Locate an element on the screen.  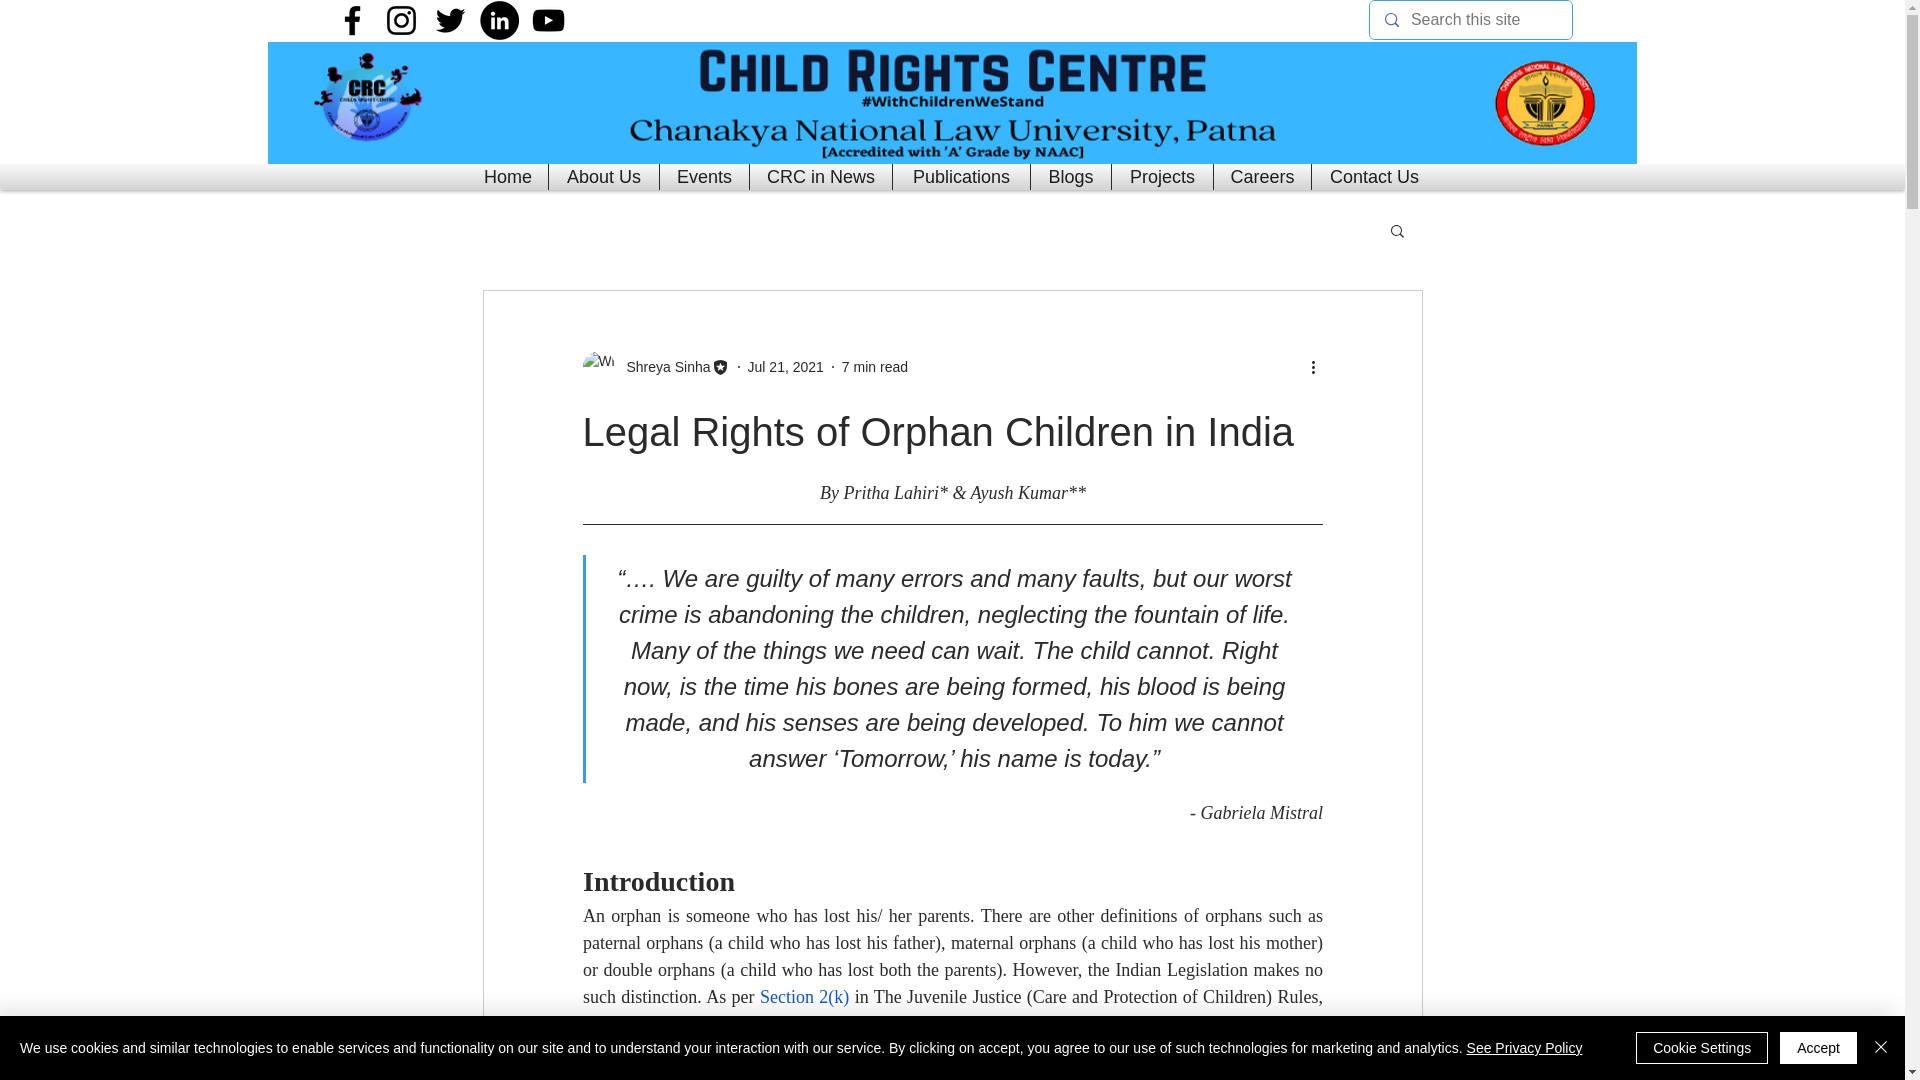
Contact Us is located at coordinates (1374, 177).